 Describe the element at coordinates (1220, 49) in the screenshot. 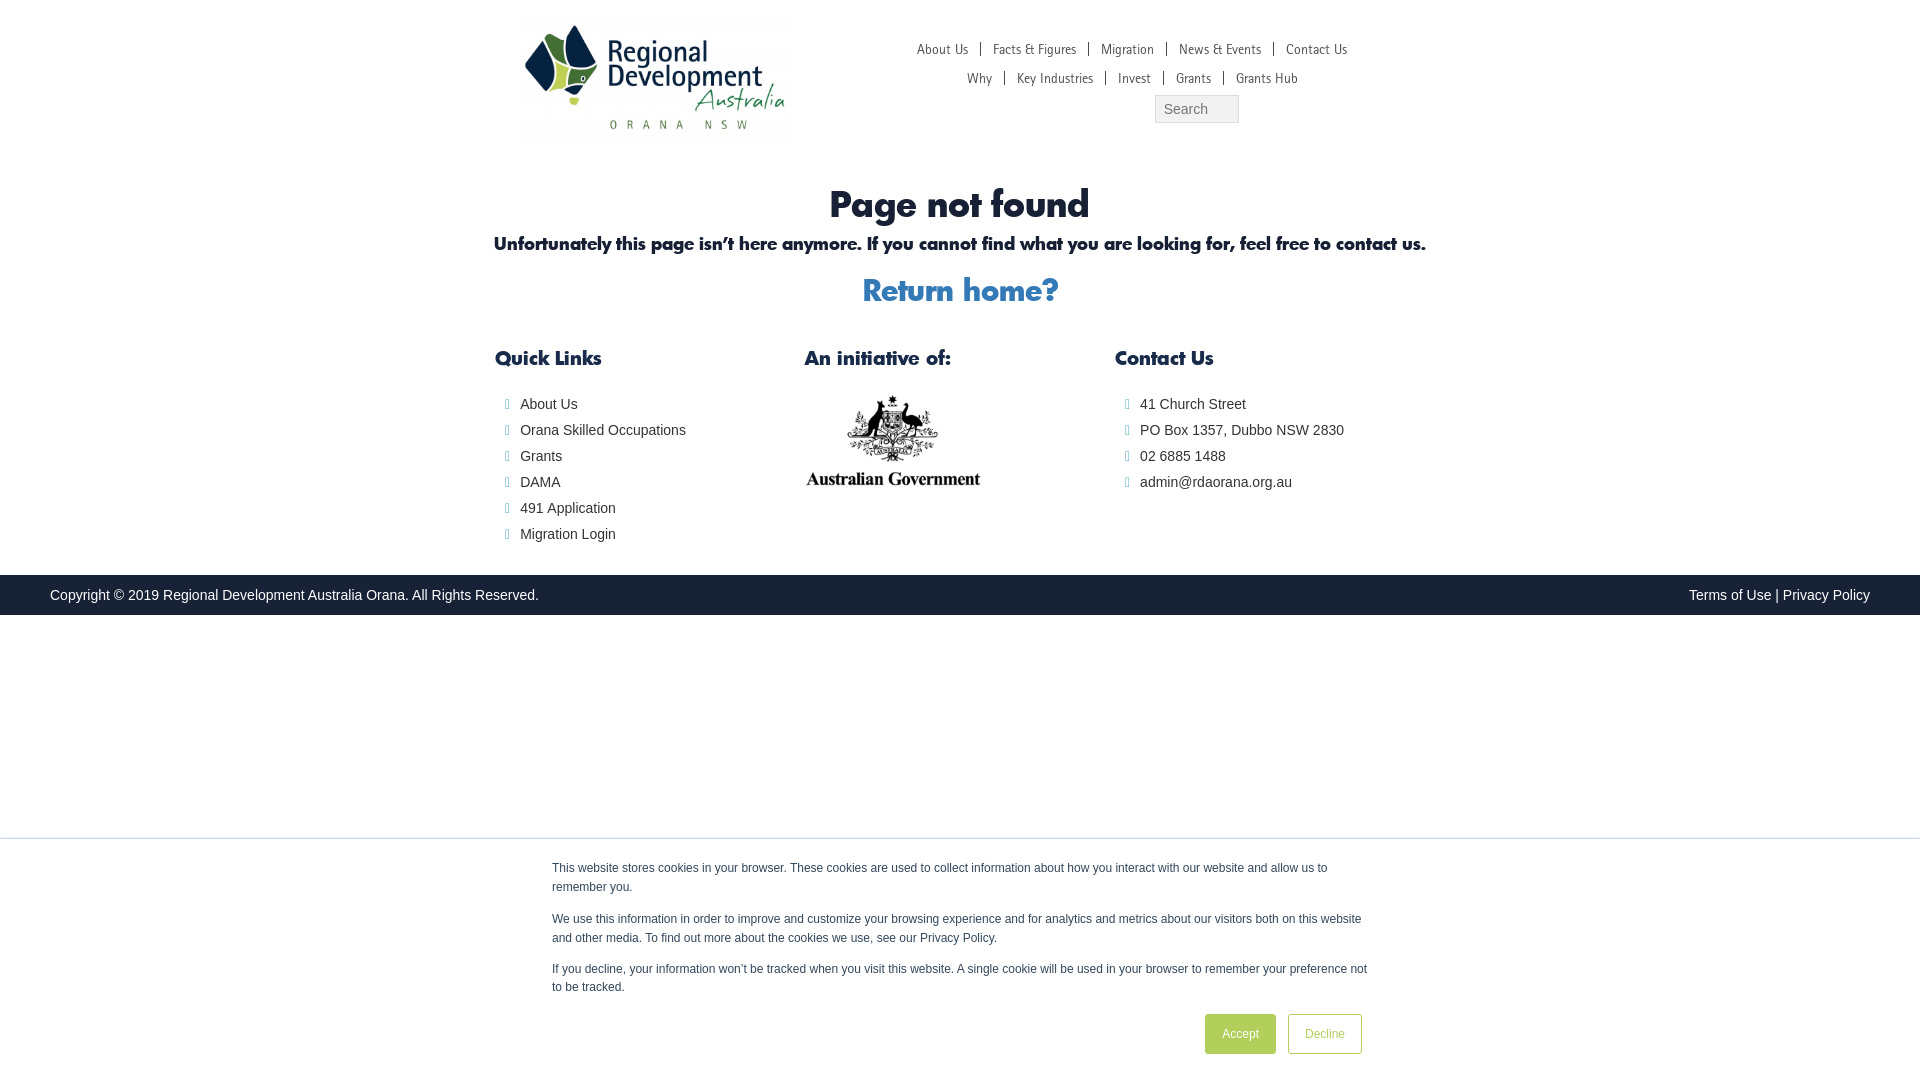

I see `News & Events` at that location.